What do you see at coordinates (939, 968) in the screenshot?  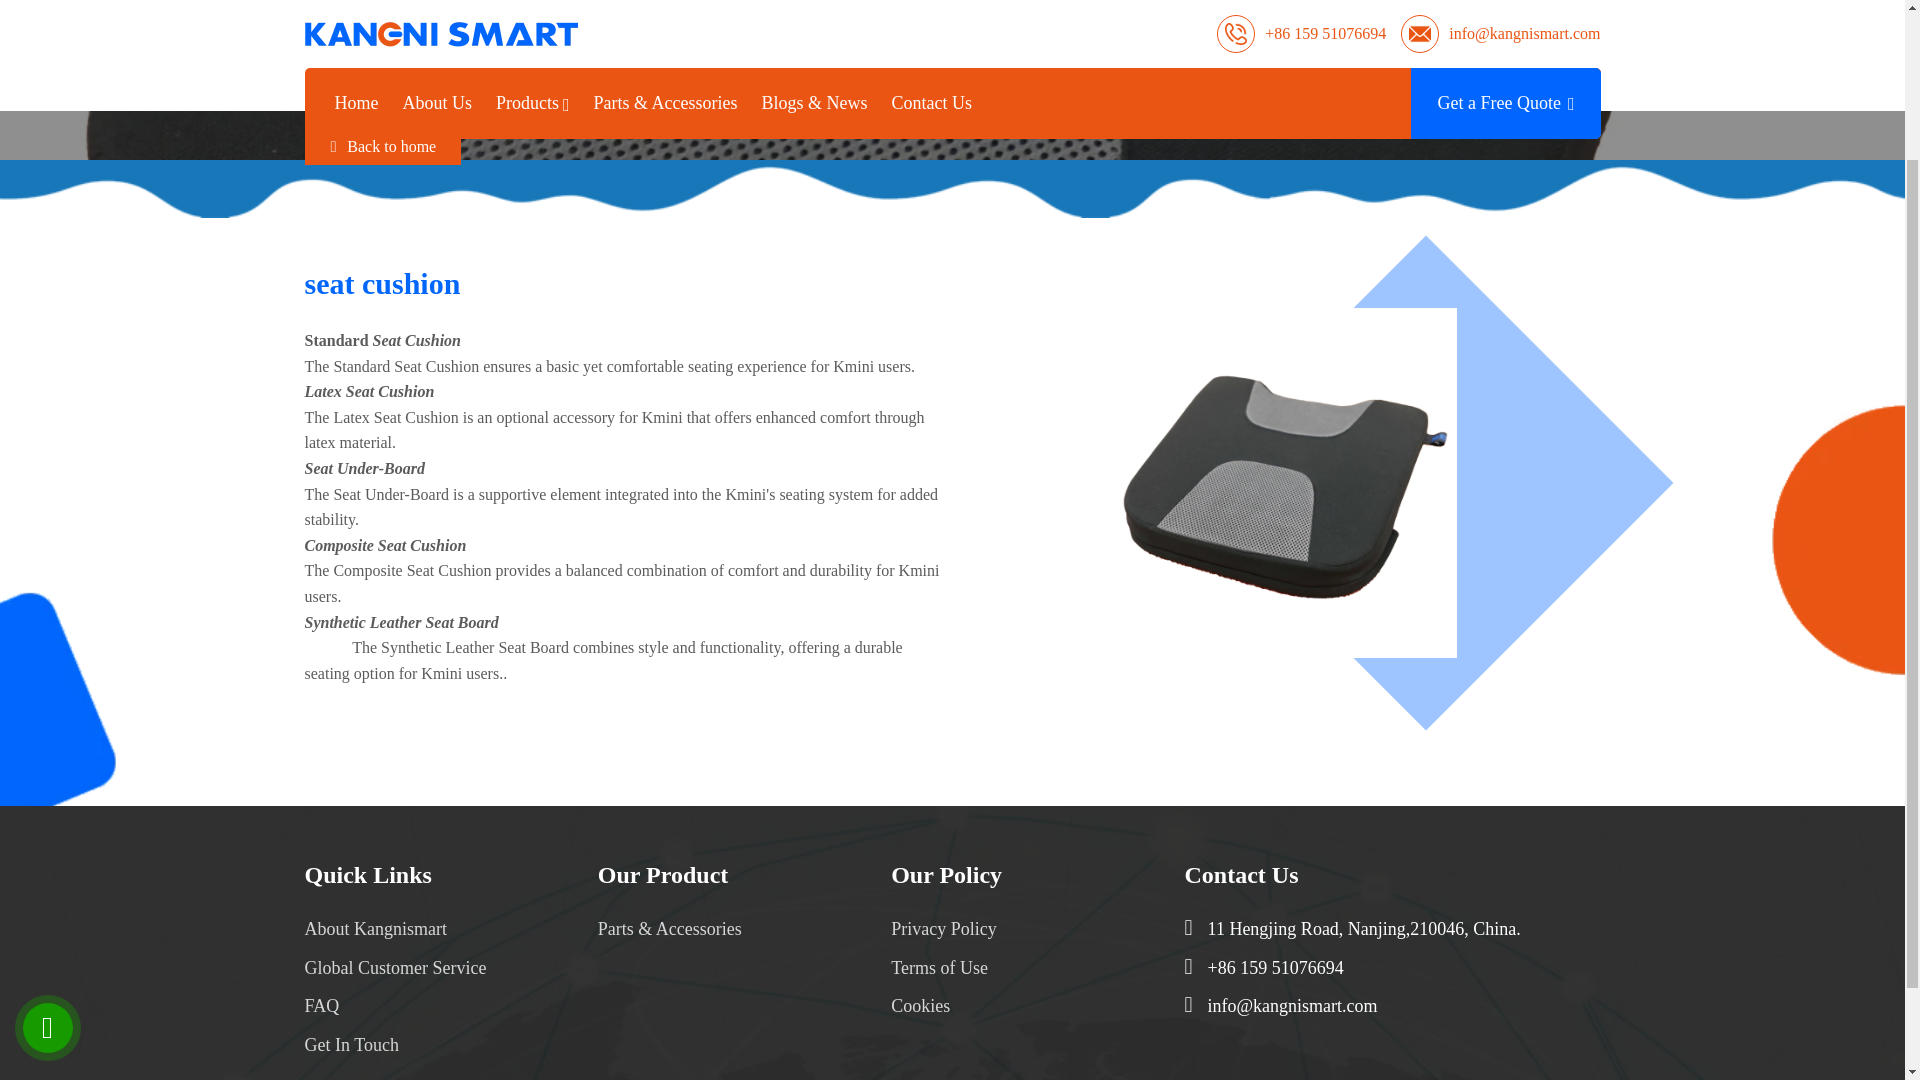 I see `Terms of Use` at bounding box center [939, 968].